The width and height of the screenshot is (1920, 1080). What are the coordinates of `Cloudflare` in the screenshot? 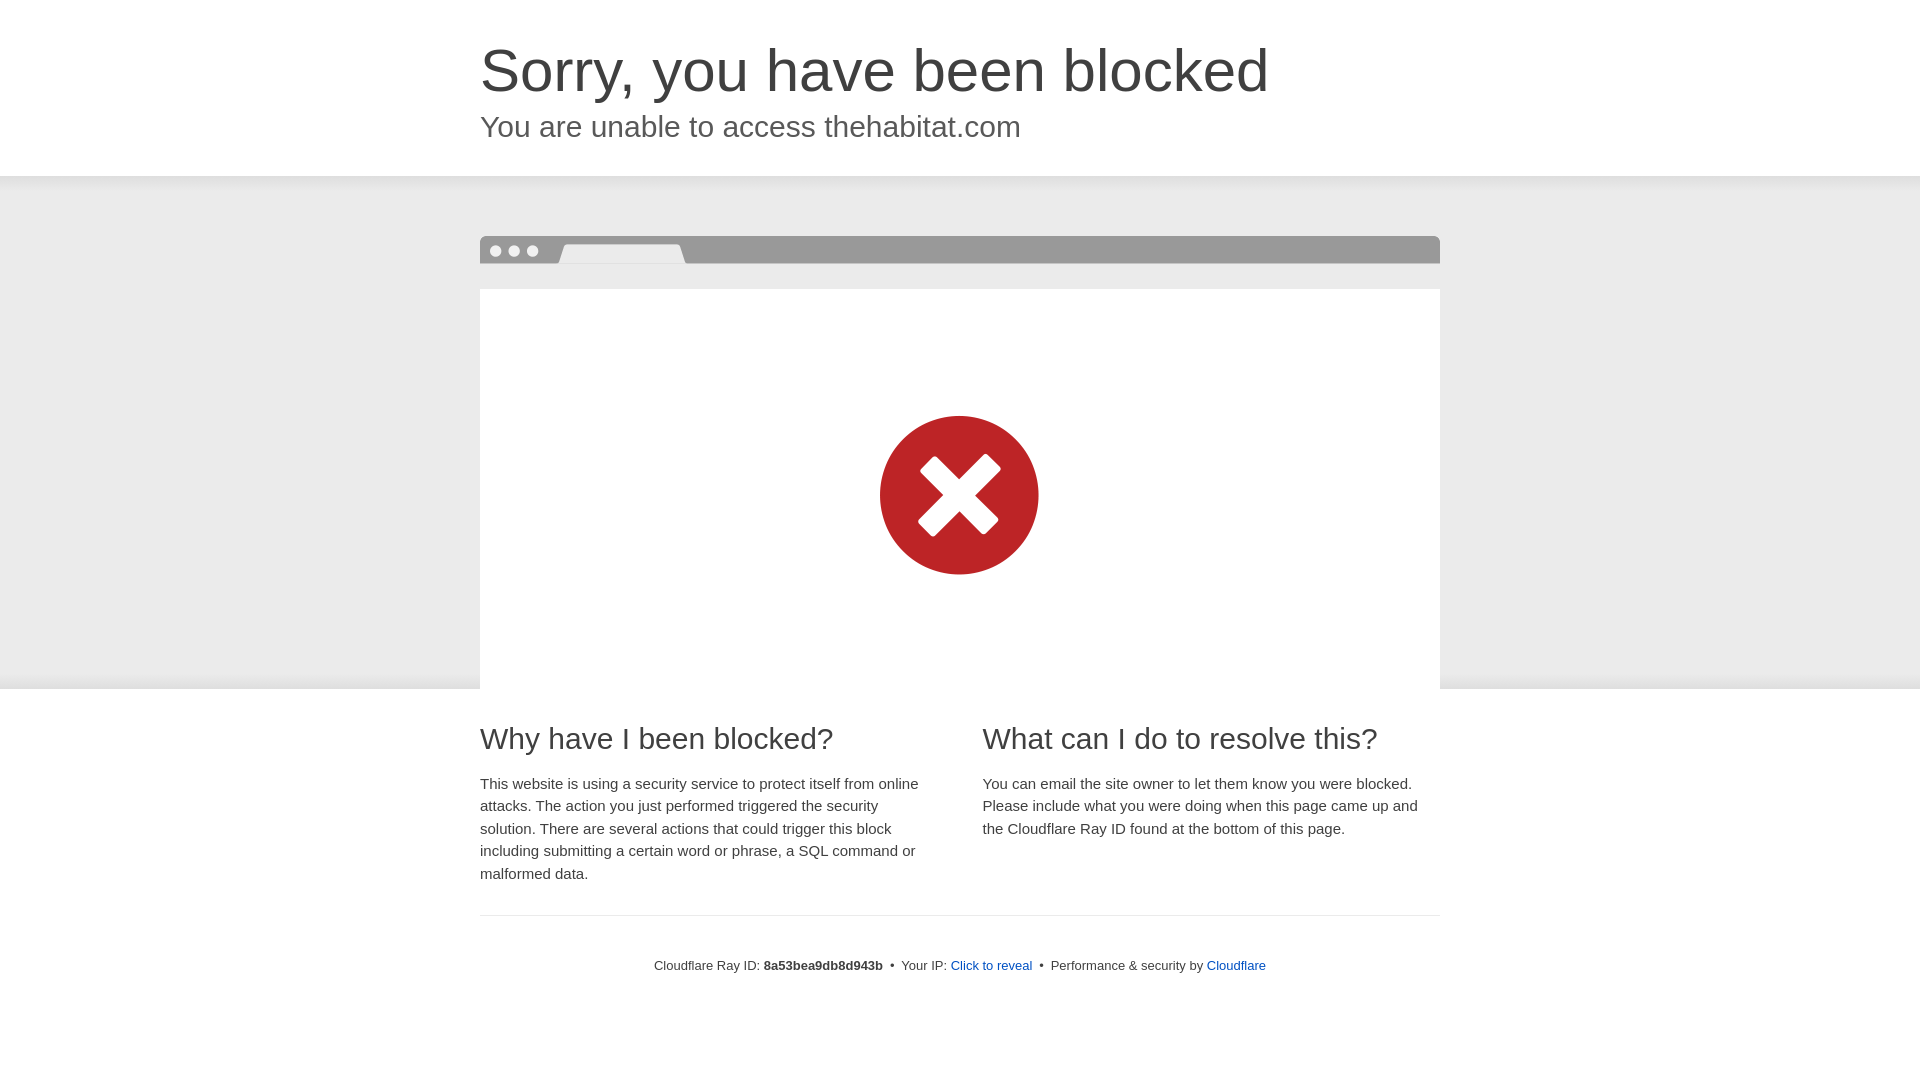 It's located at (1236, 965).